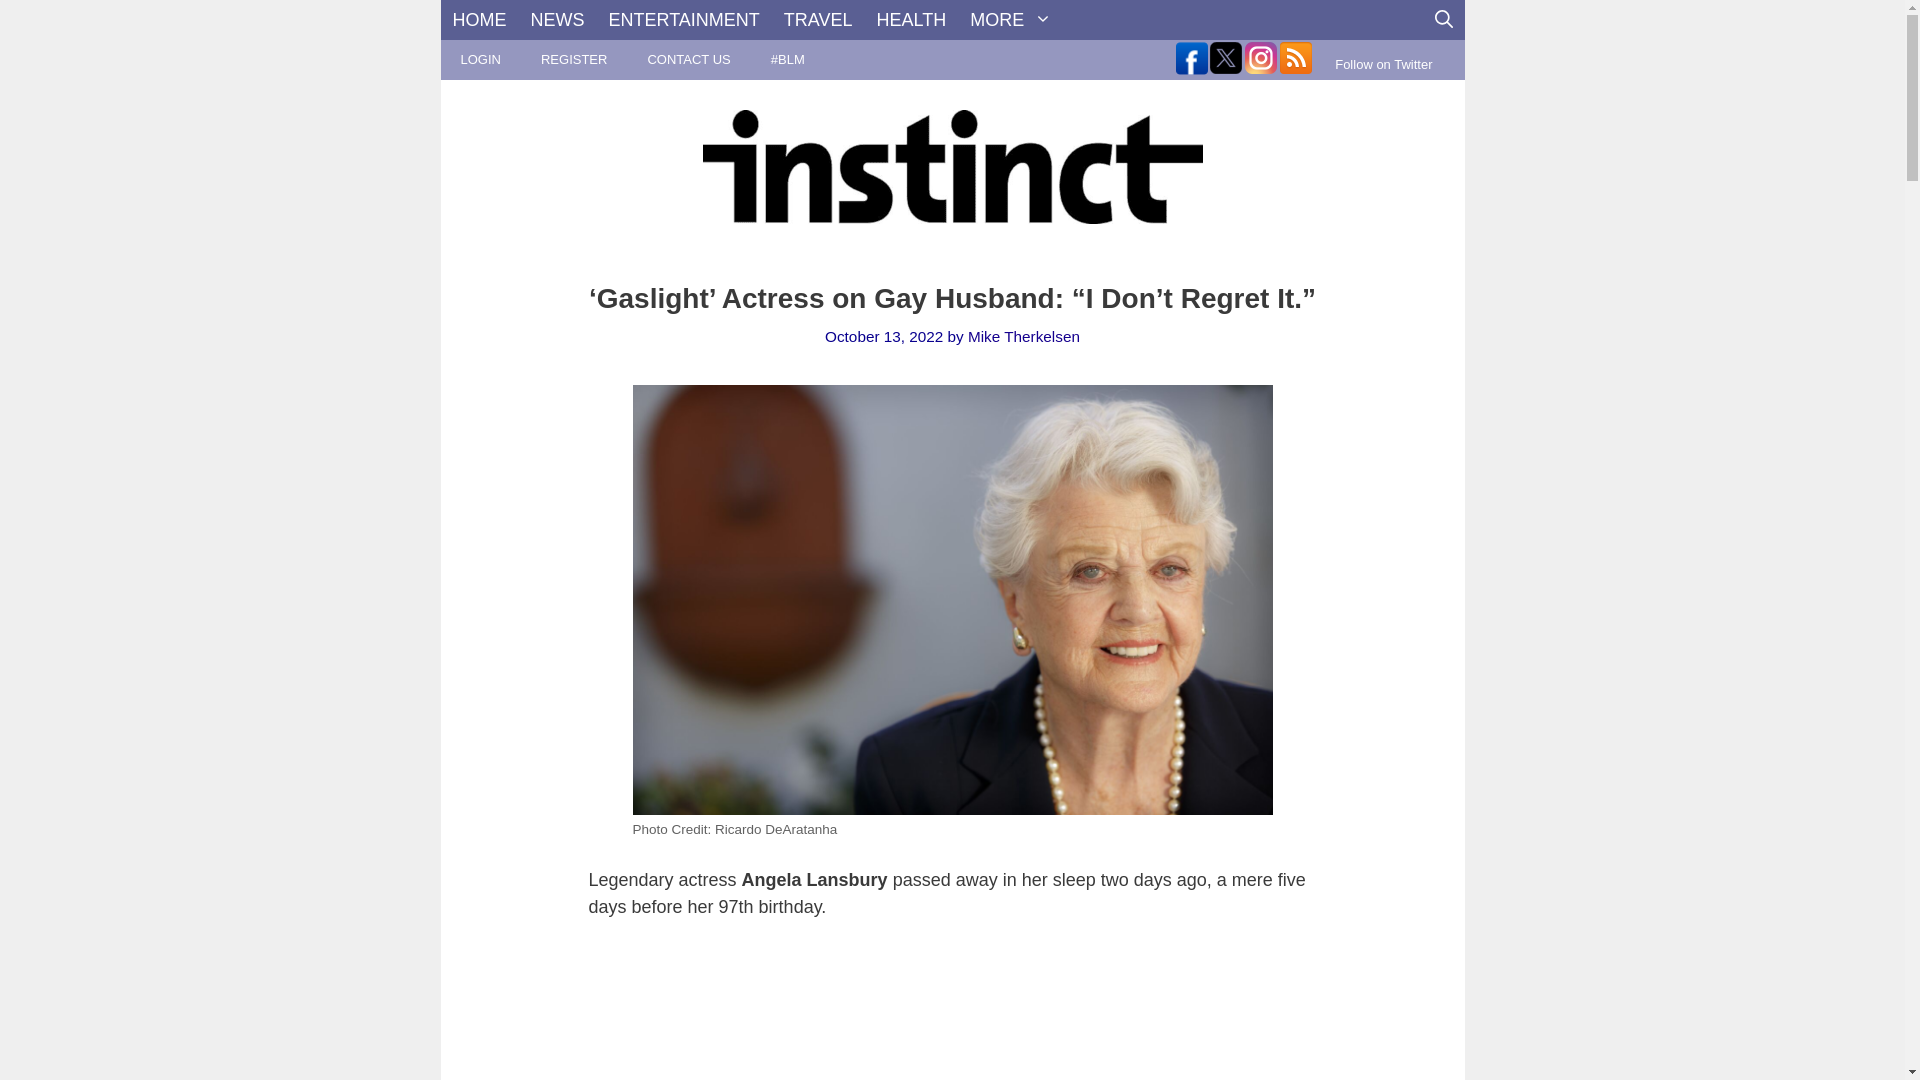 This screenshot has height=1080, width=1920. What do you see at coordinates (478, 20) in the screenshot?
I see `HOME` at bounding box center [478, 20].